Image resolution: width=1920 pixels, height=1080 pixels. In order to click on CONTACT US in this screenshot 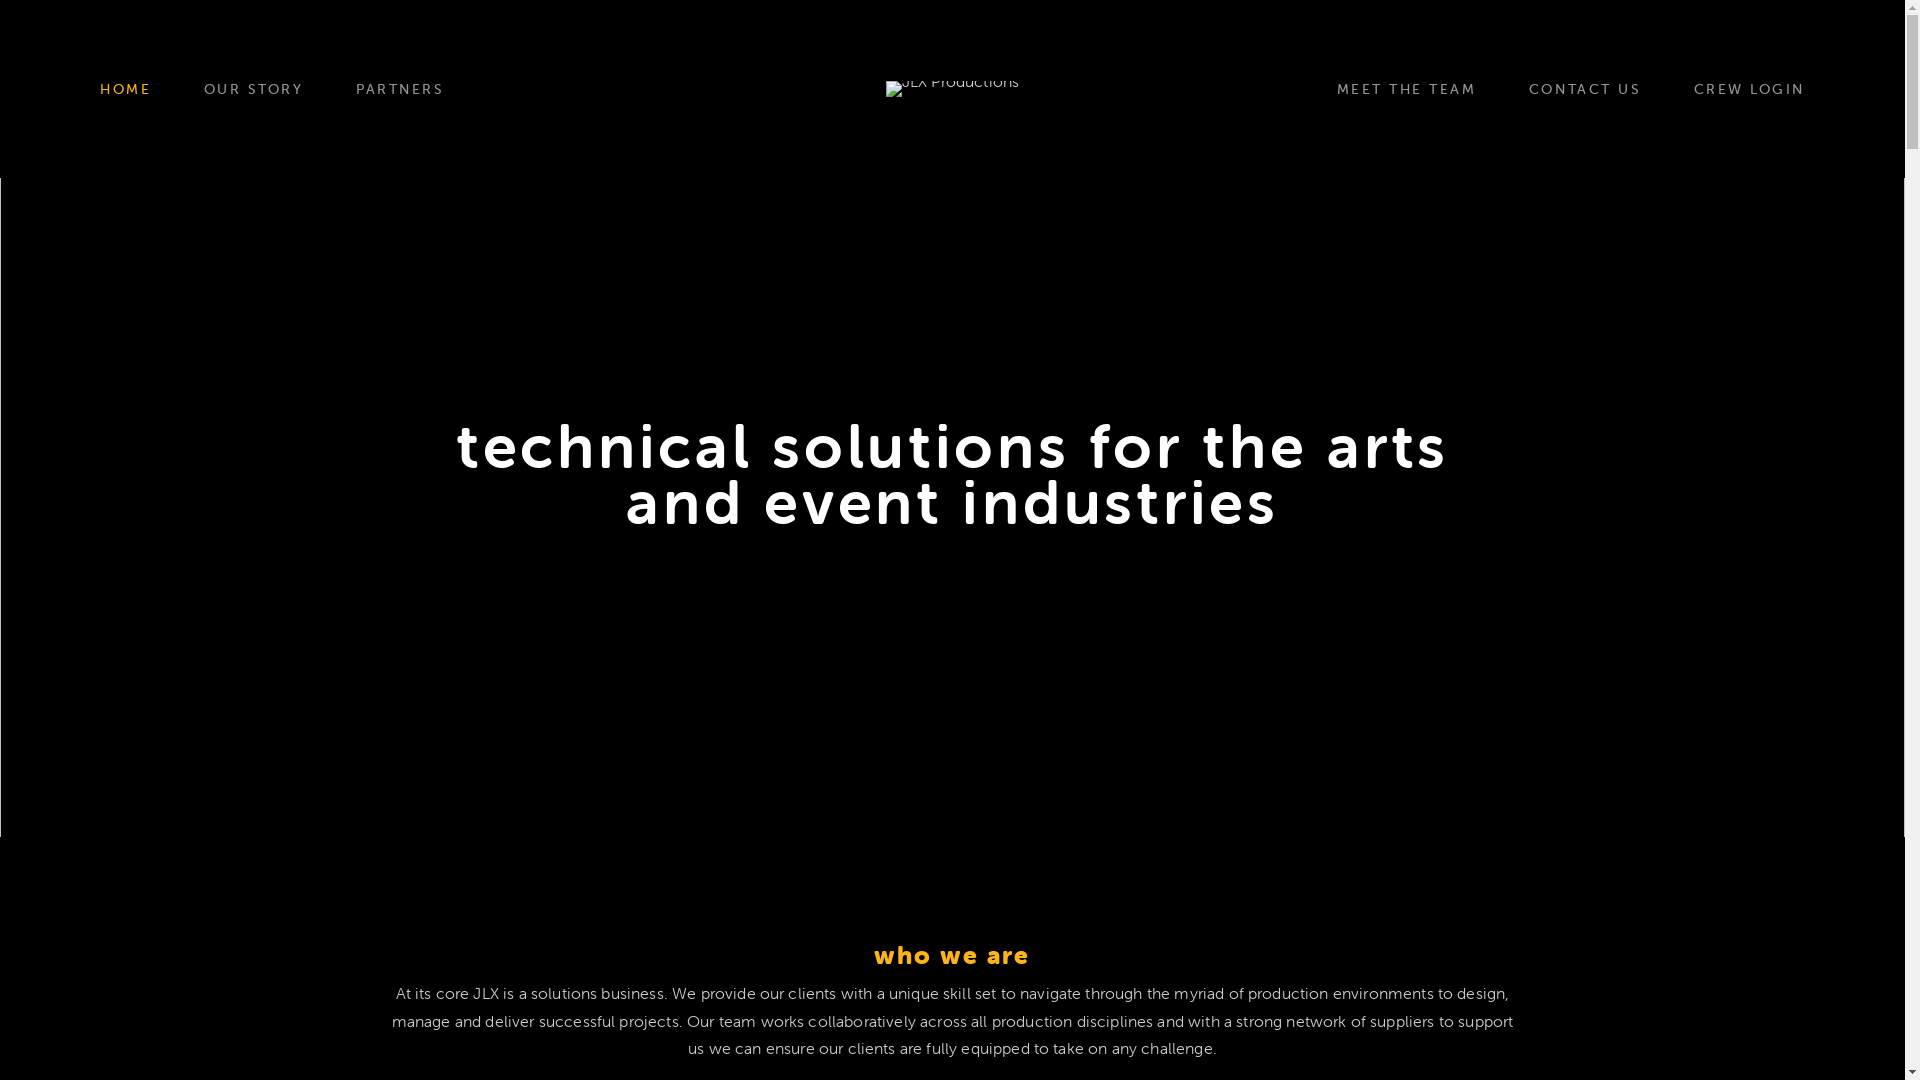, I will do `click(1585, 88)`.